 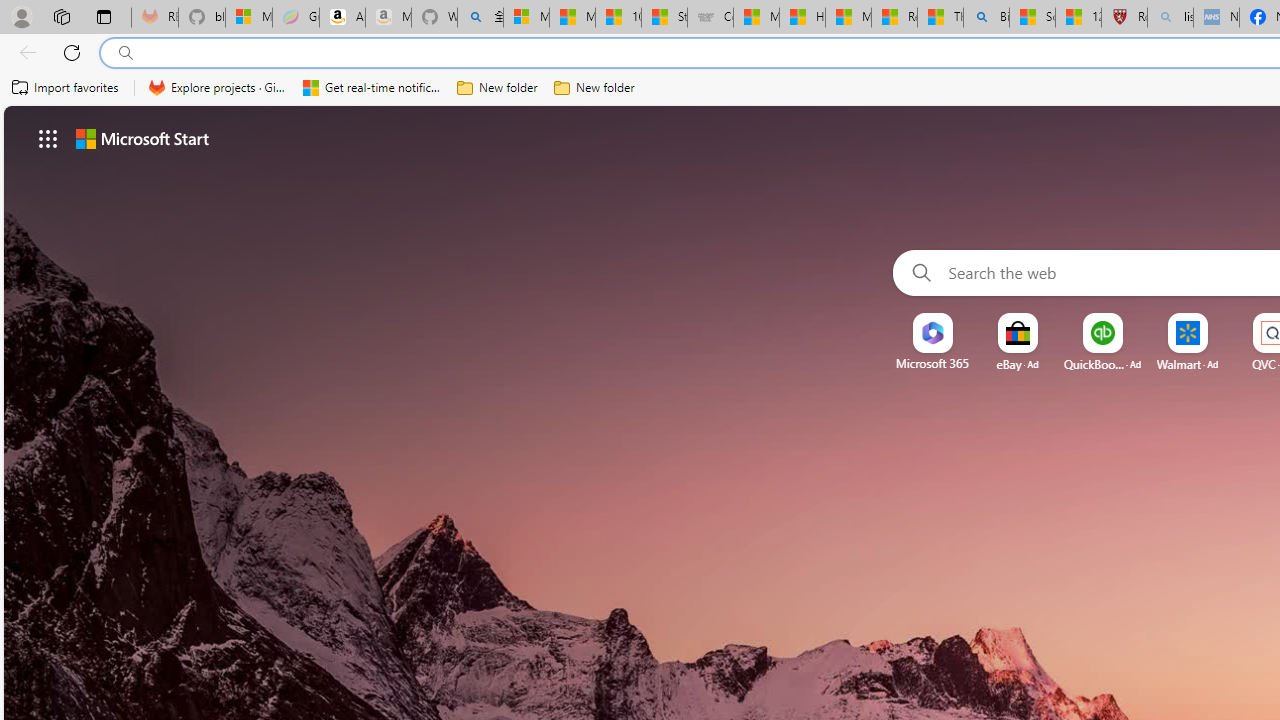 I want to click on Microsoft start, so click(x=142, y=138).